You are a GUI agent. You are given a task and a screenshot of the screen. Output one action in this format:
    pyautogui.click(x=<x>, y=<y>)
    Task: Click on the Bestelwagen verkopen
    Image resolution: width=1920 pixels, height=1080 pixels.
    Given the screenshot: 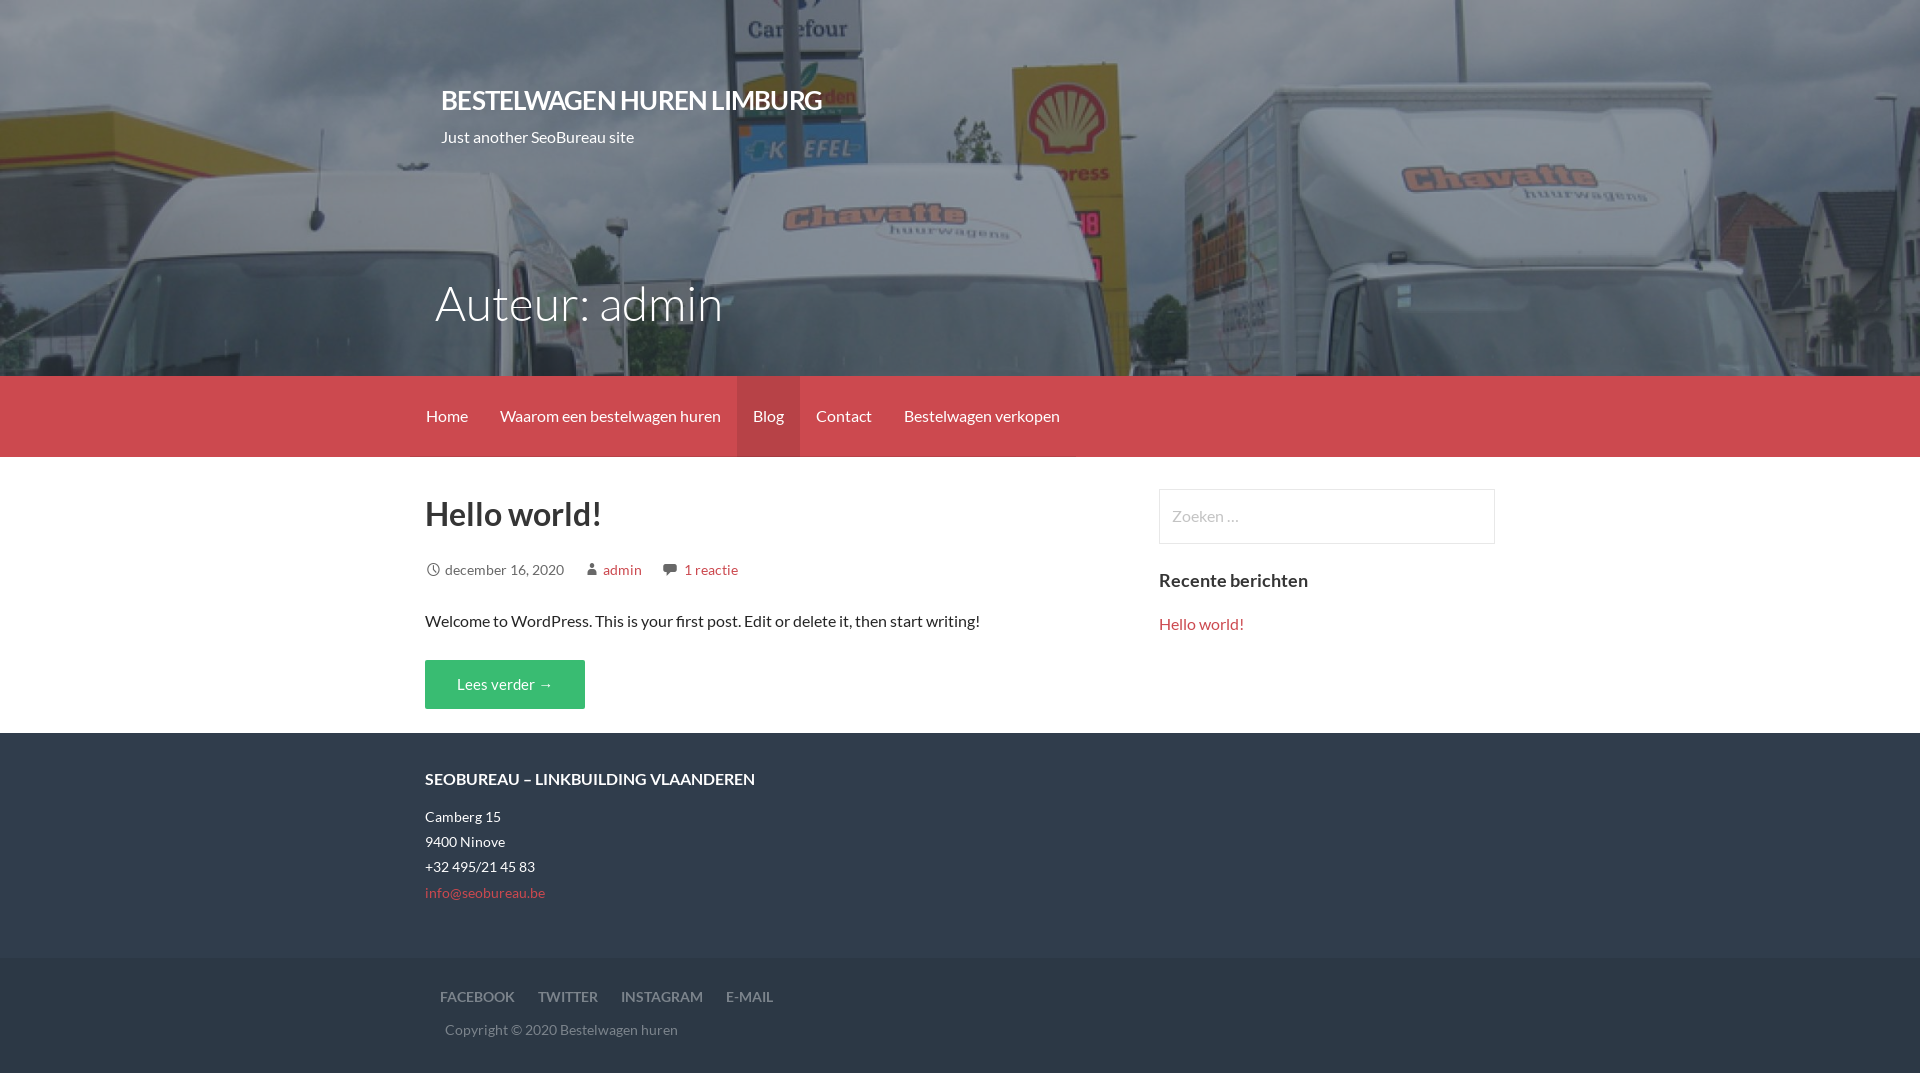 What is the action you would take?
    pyautogui.click(x=982, y=416)
    